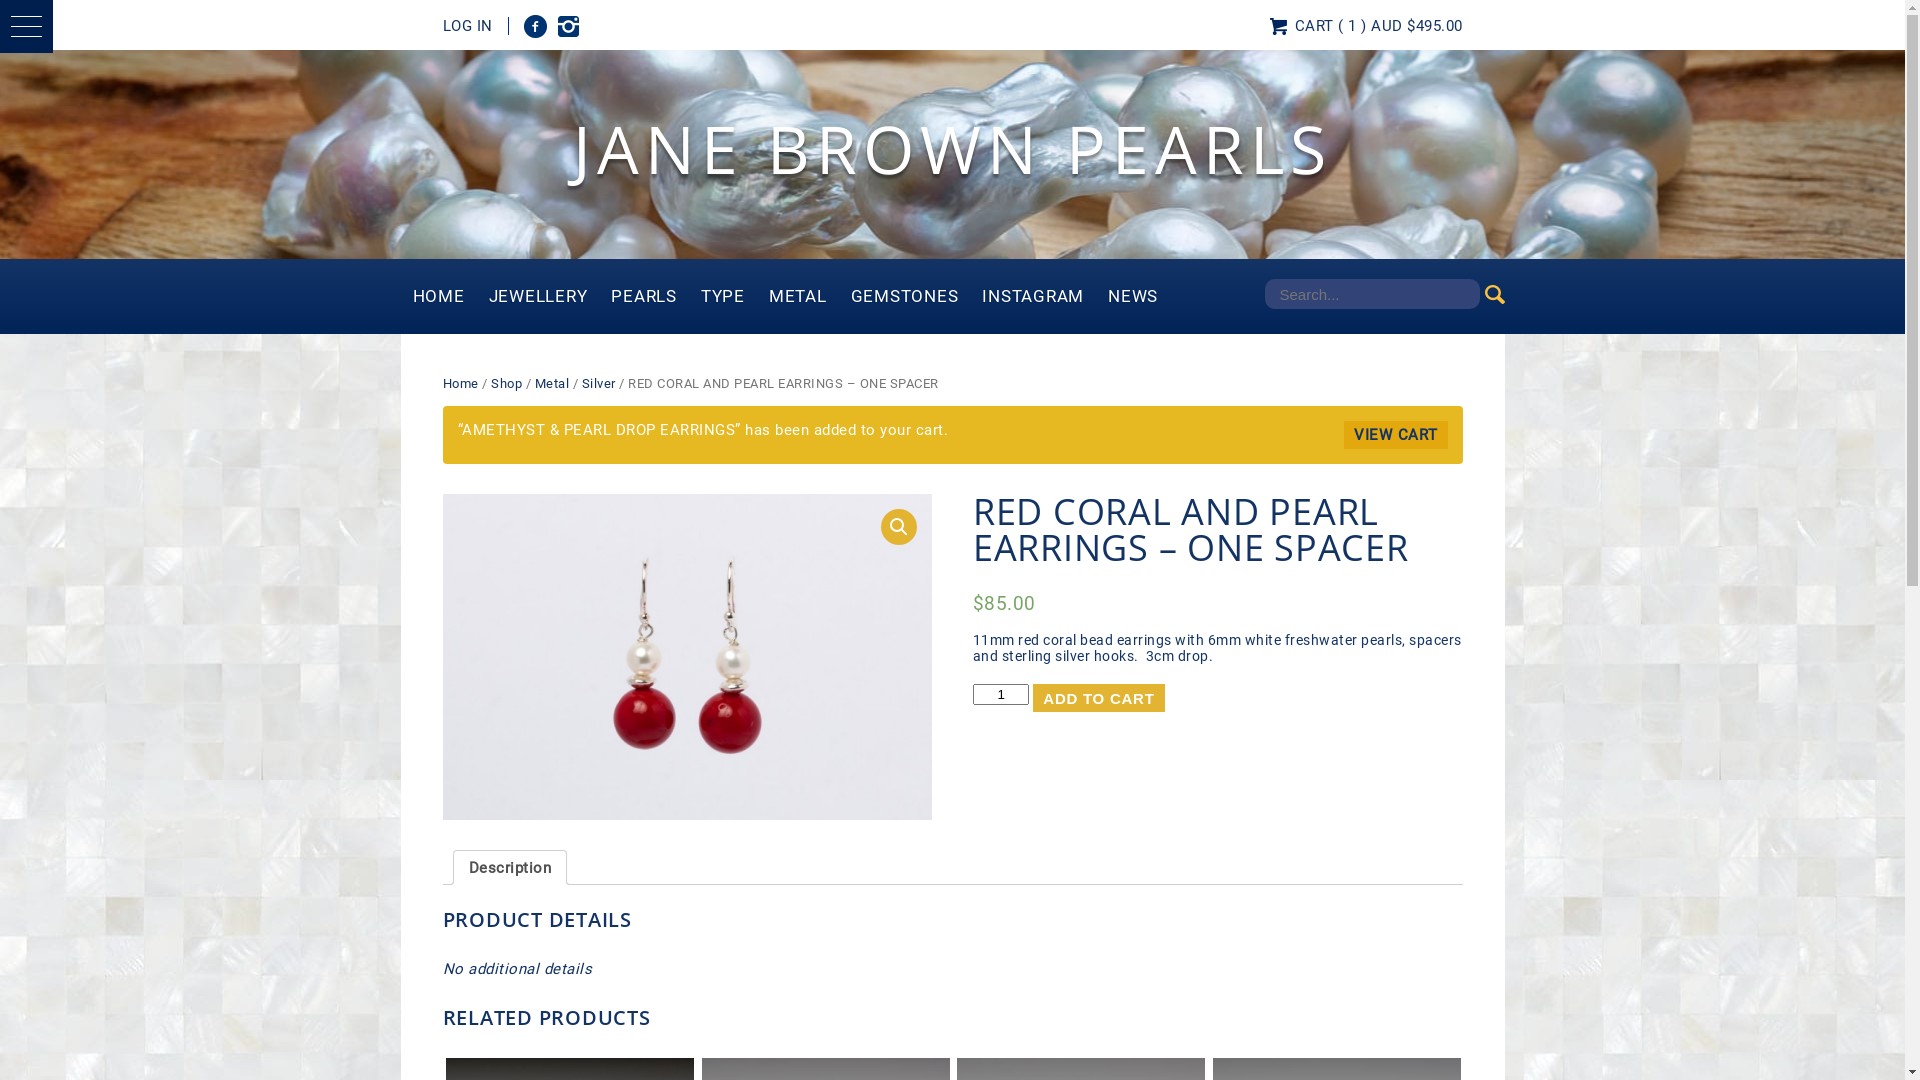  I want to click on LOG IN, so click(475, 26).